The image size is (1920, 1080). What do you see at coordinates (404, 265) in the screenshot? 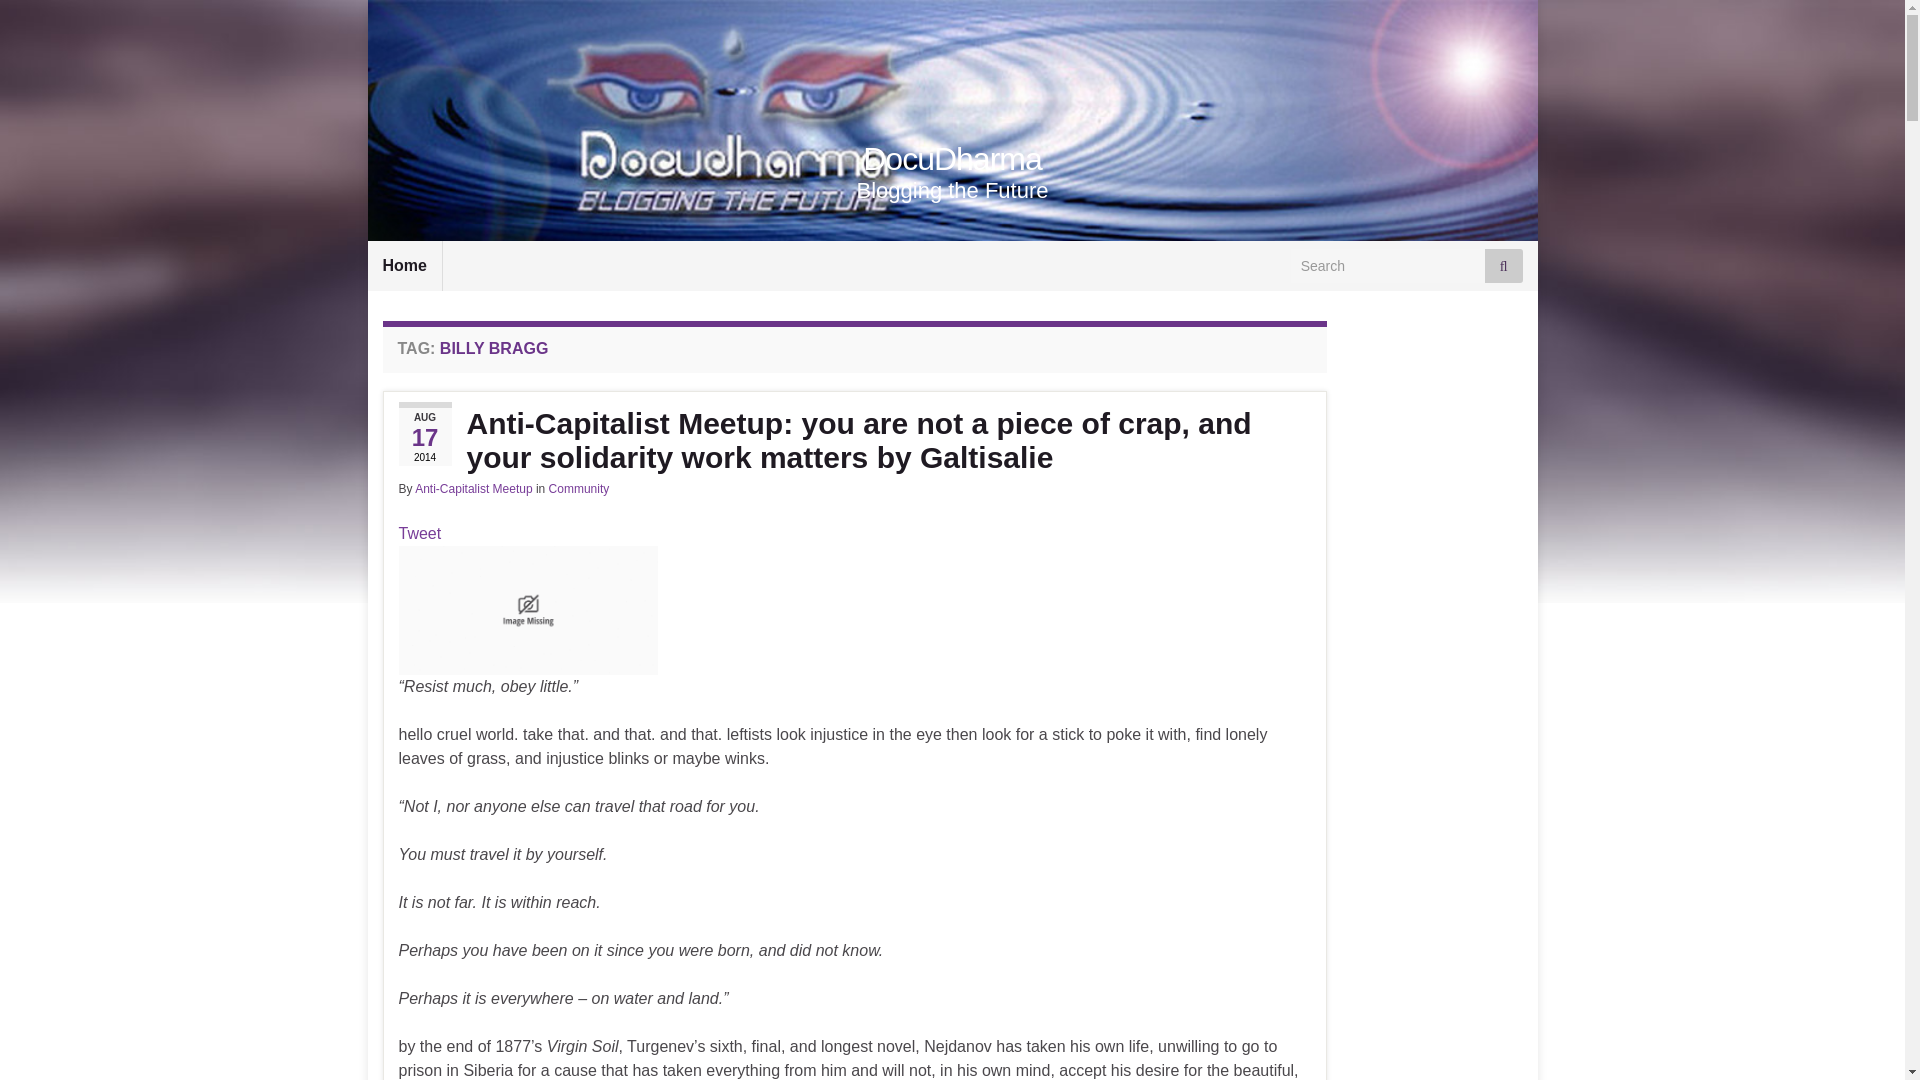
I see `Home` at bounding box center [404, 265].